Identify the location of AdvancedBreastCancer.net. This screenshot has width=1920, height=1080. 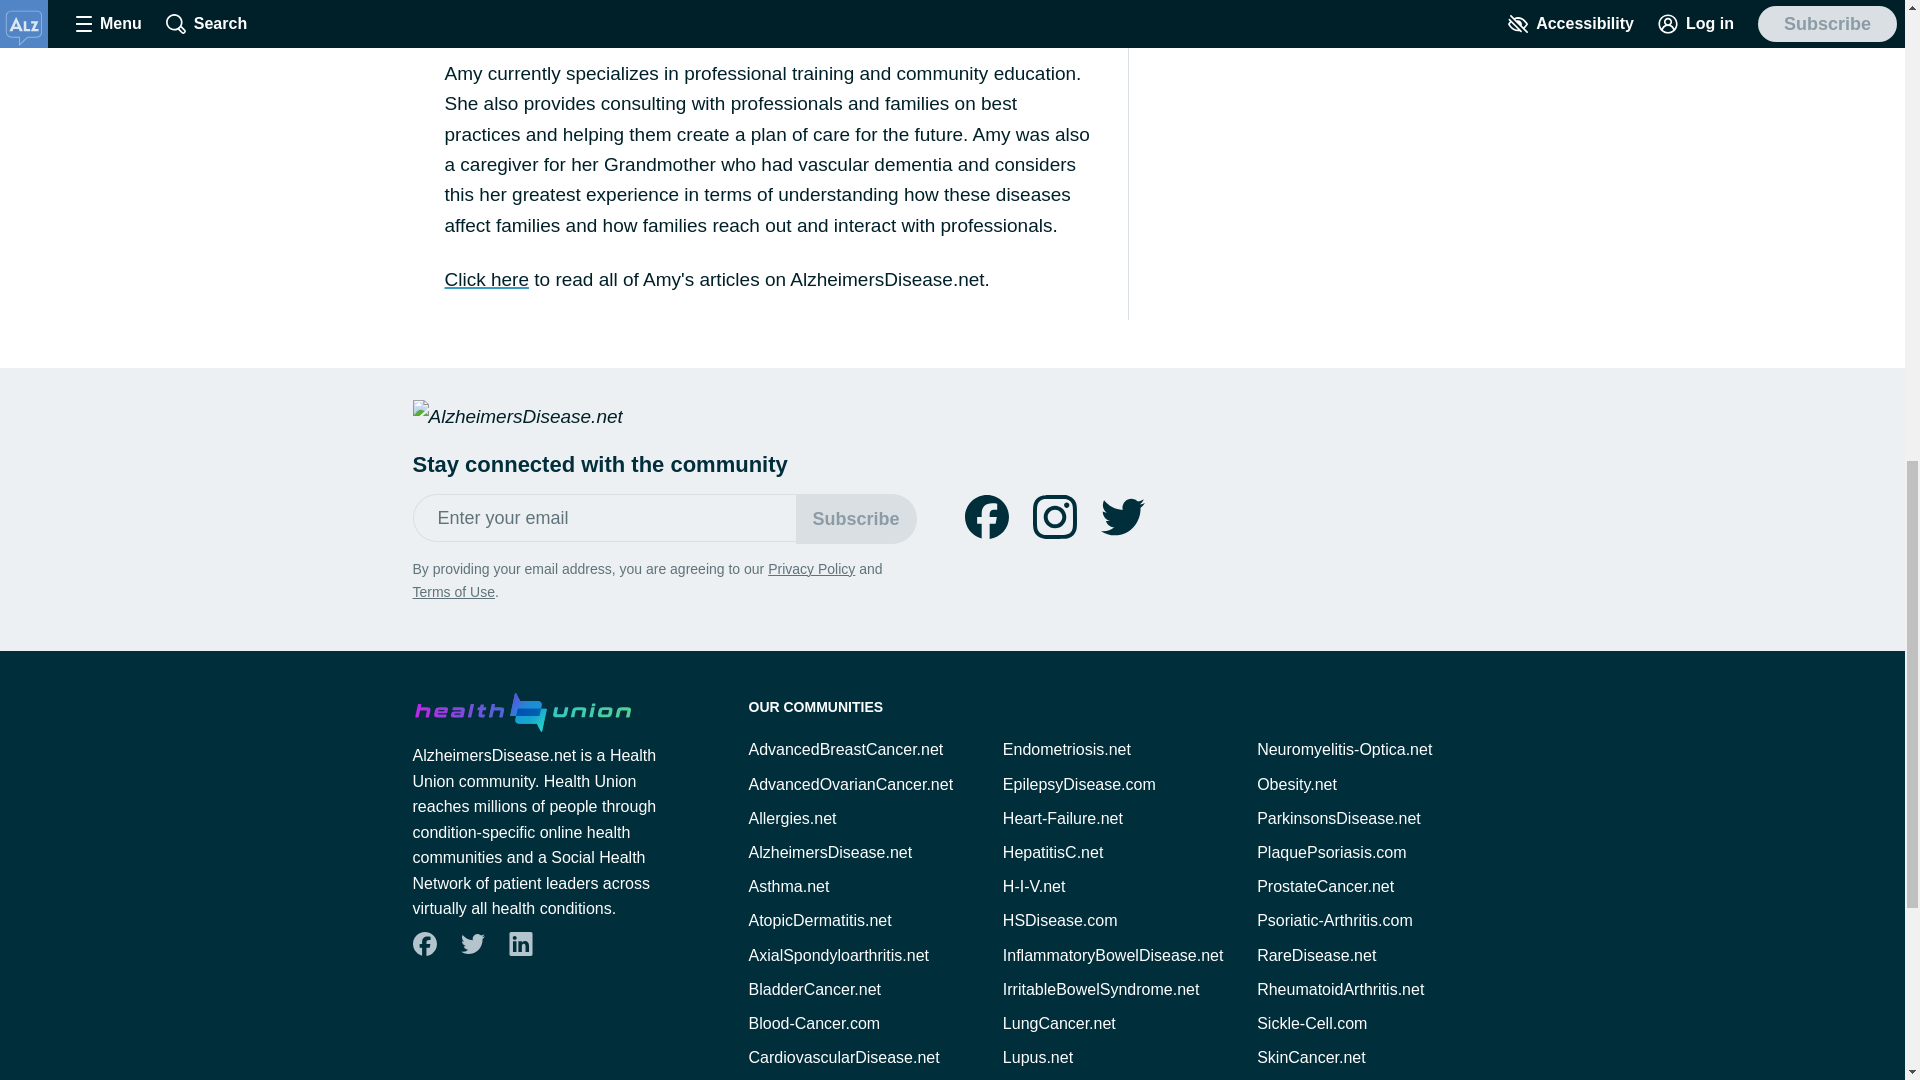
(845, 749).